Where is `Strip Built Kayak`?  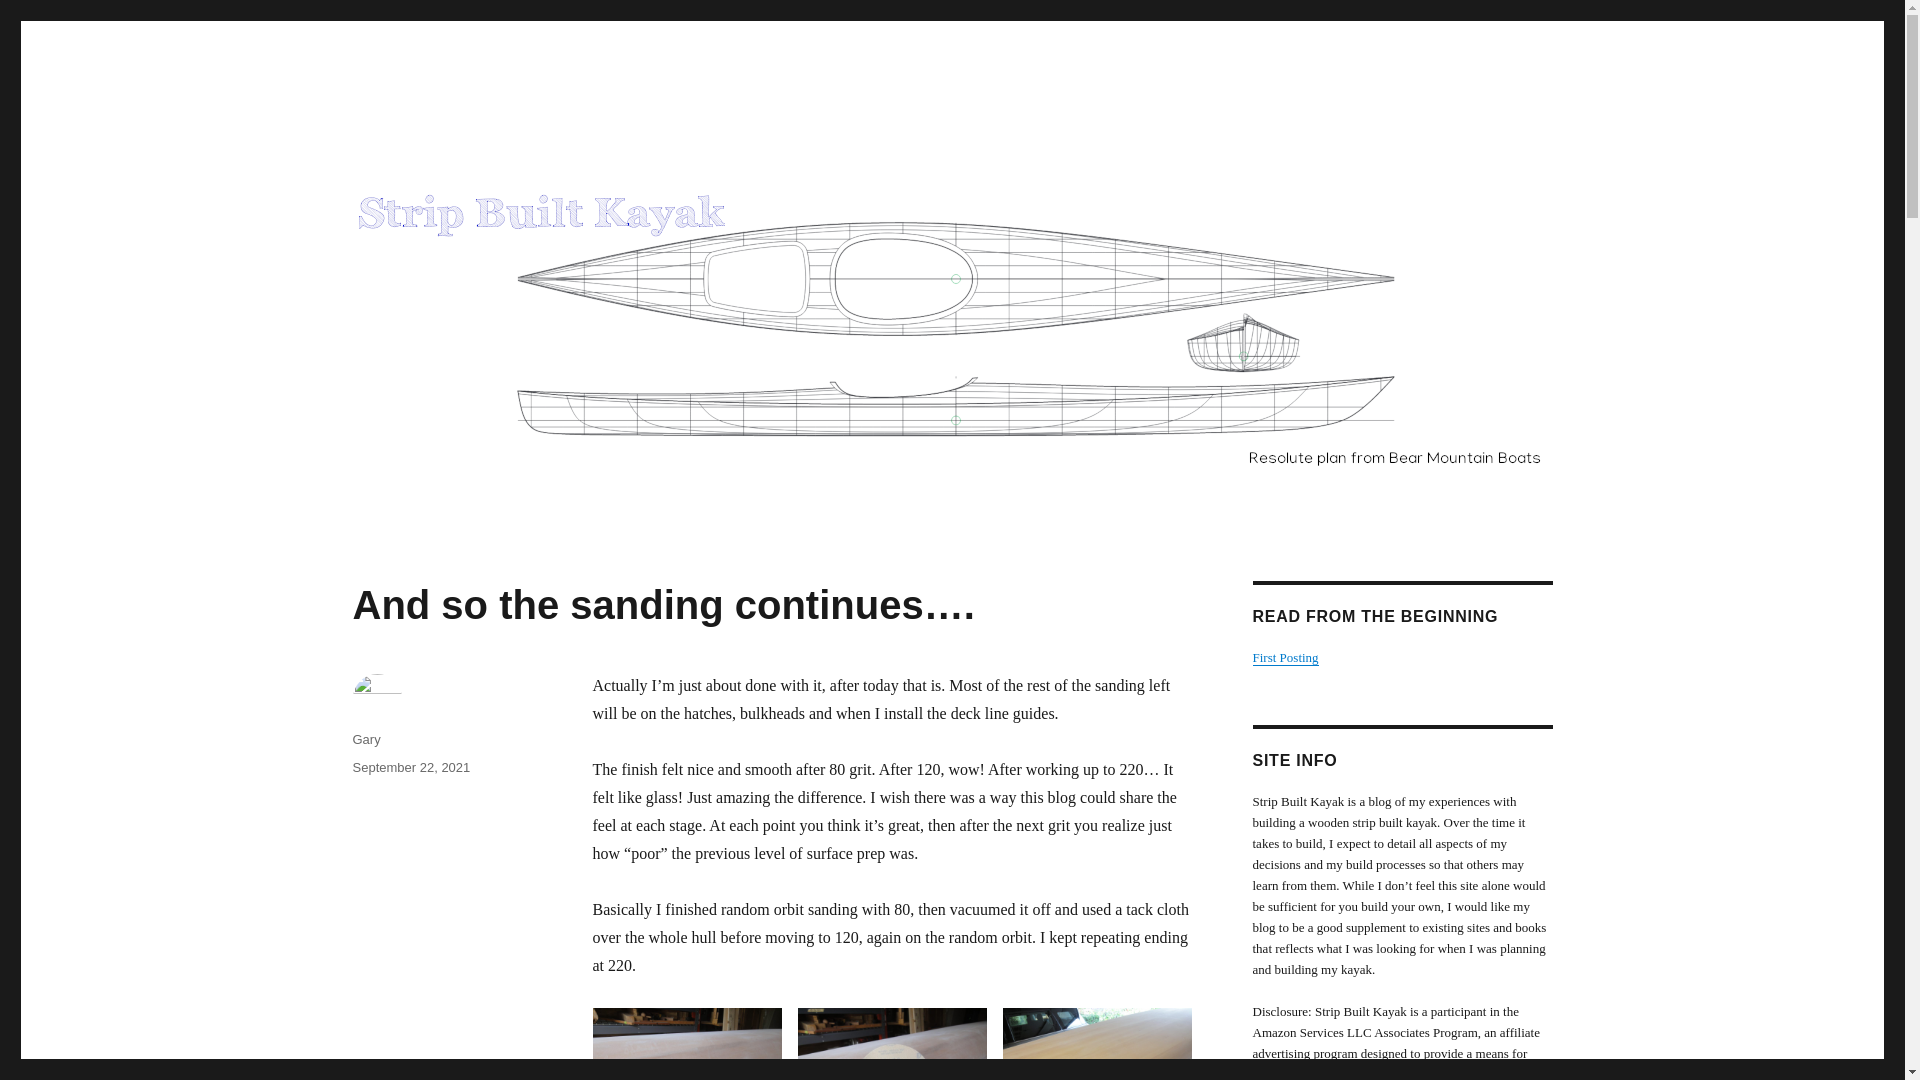 Strip Built Kayak is located at coordinates (464, 150).